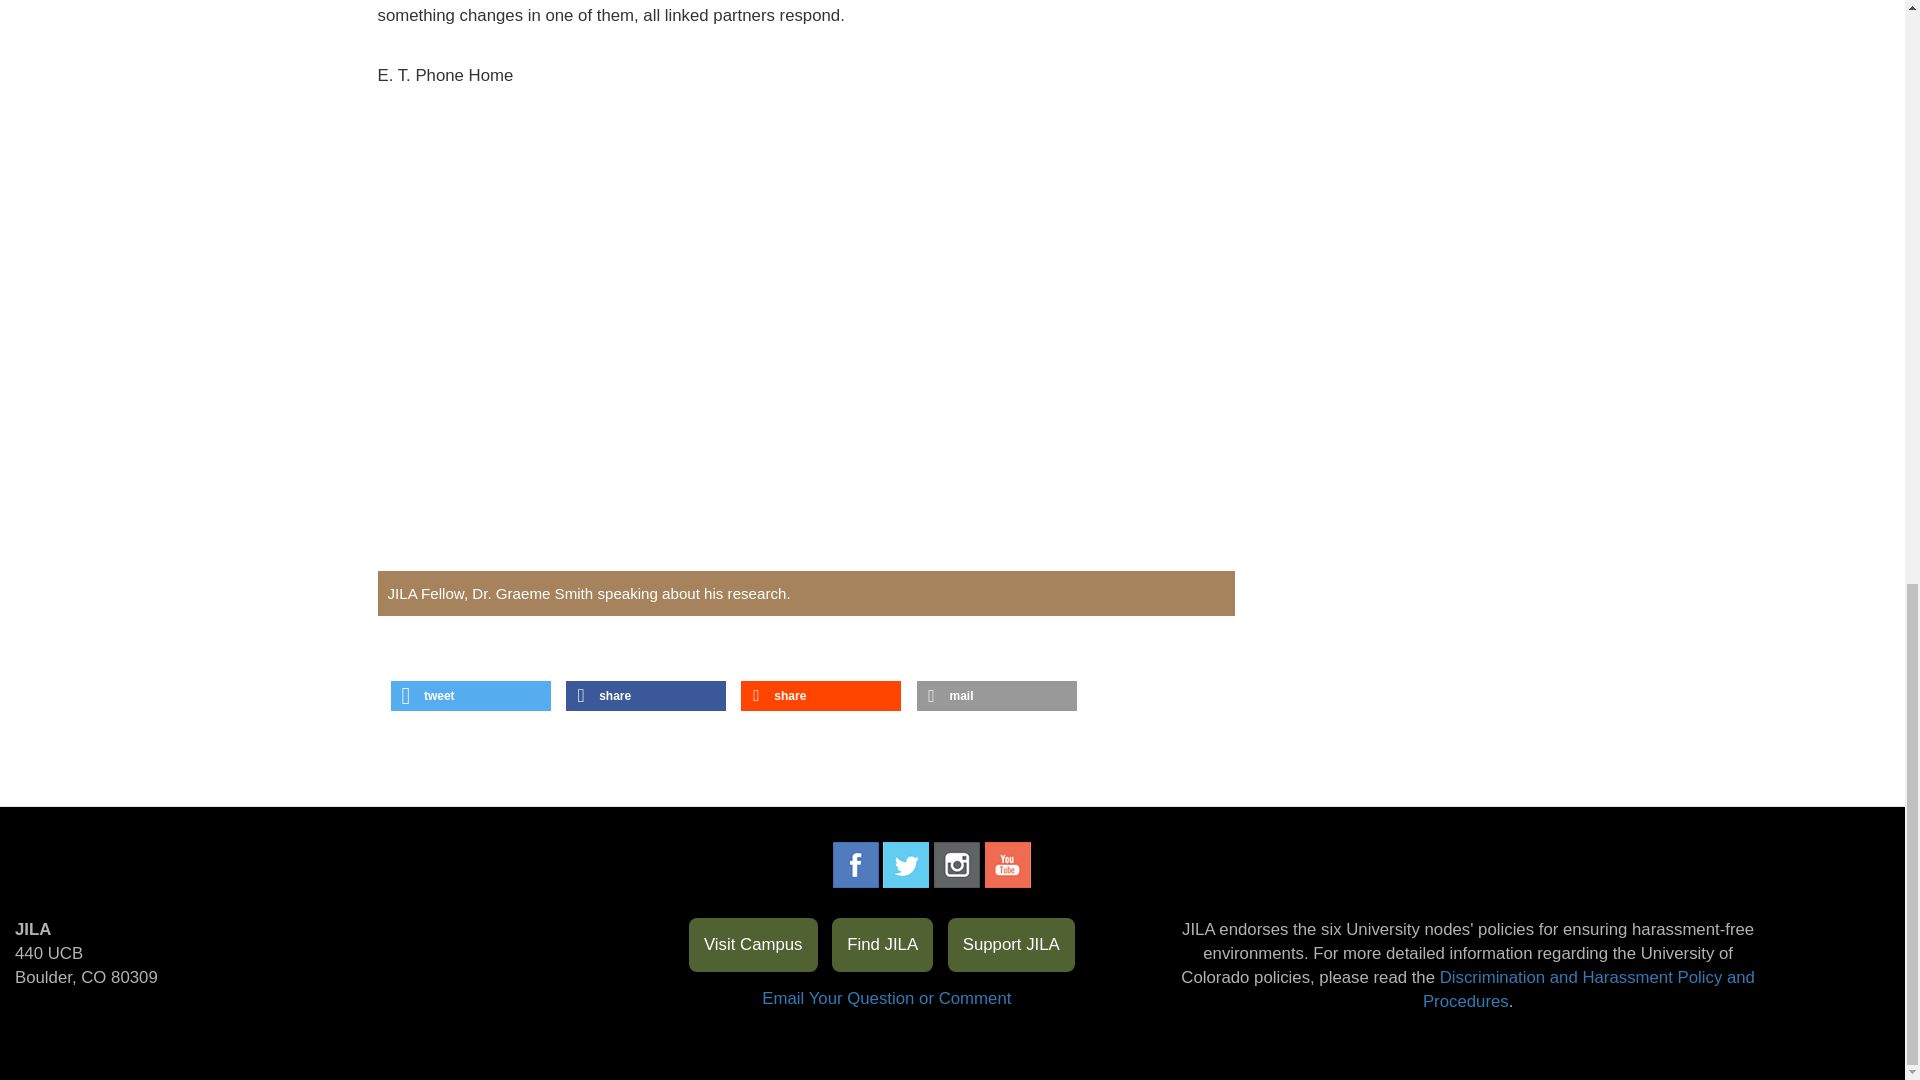 Image resolution: width=1920 pixels, height=1080 pixels. I want to click on Share on Twitter, so click(471, 696).